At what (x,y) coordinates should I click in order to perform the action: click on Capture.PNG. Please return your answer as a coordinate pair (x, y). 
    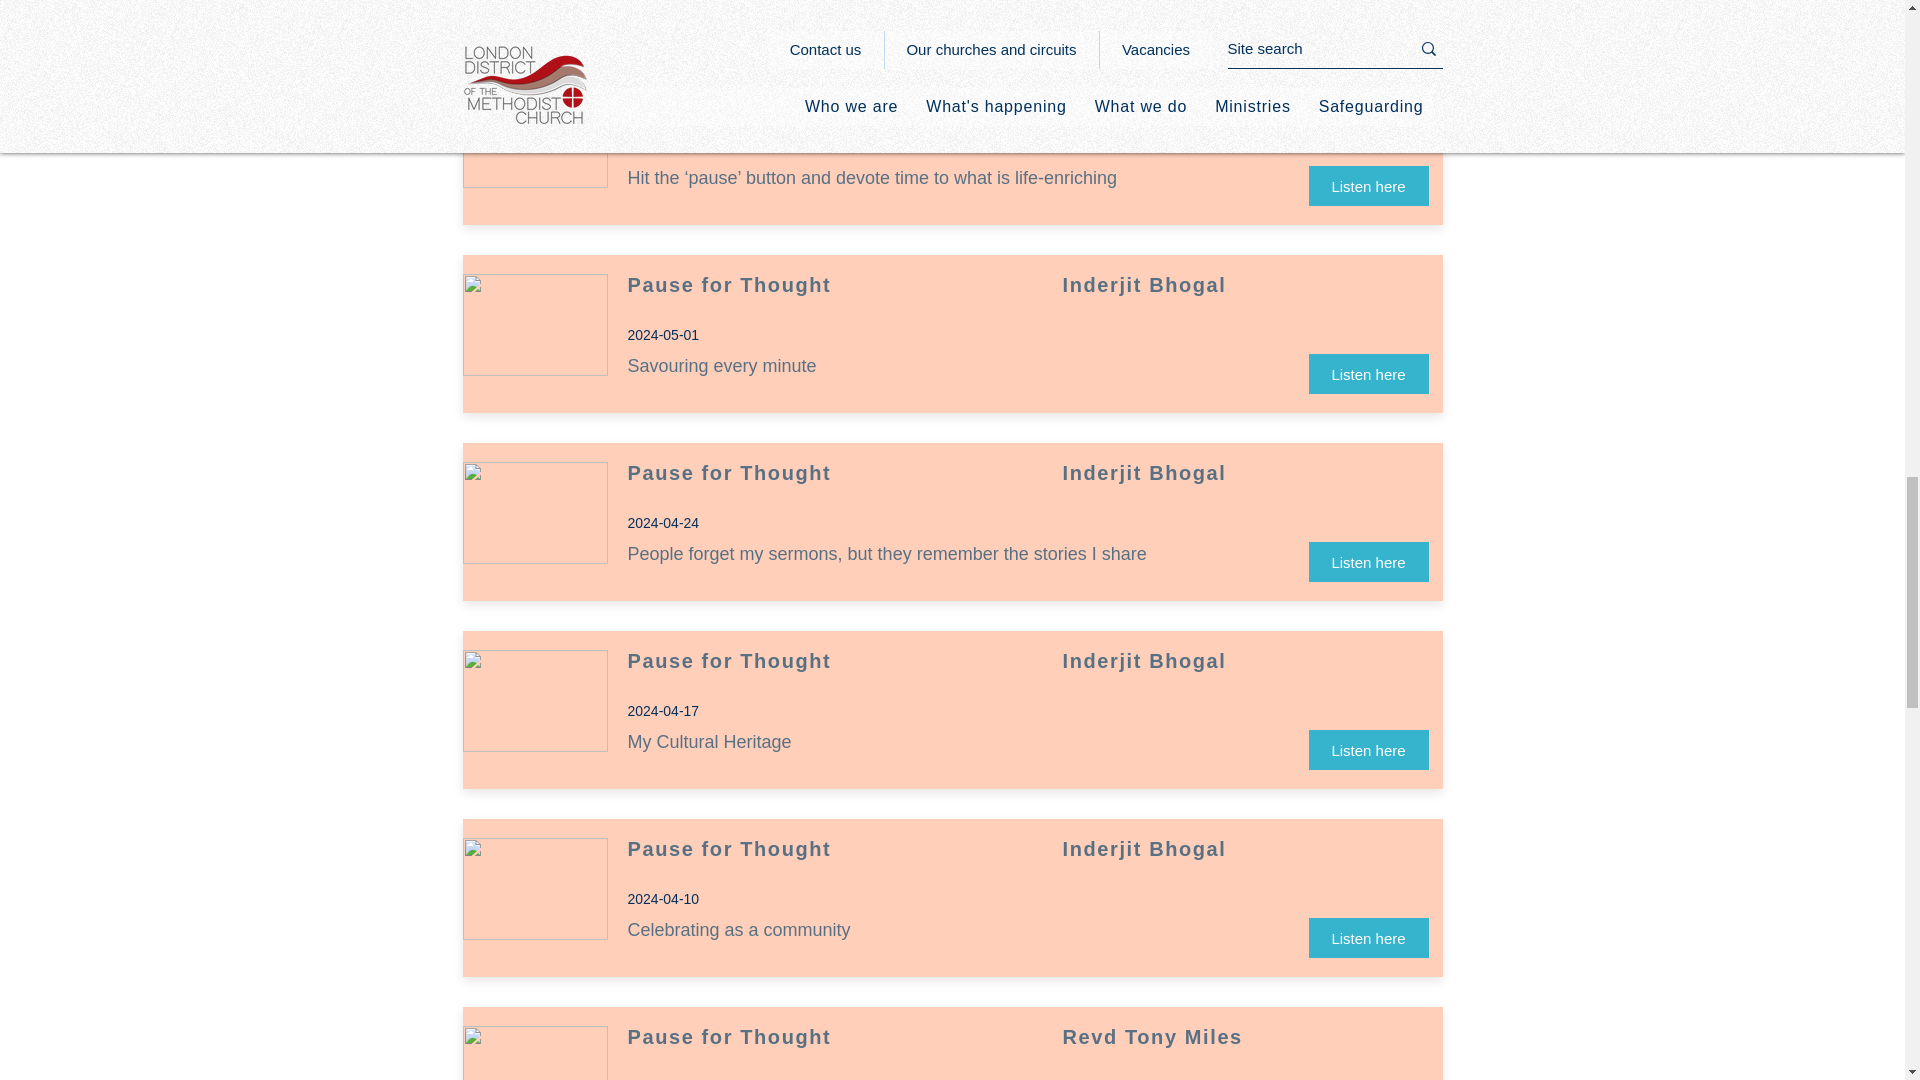
    Looking at the image, I should click on (534, 136).